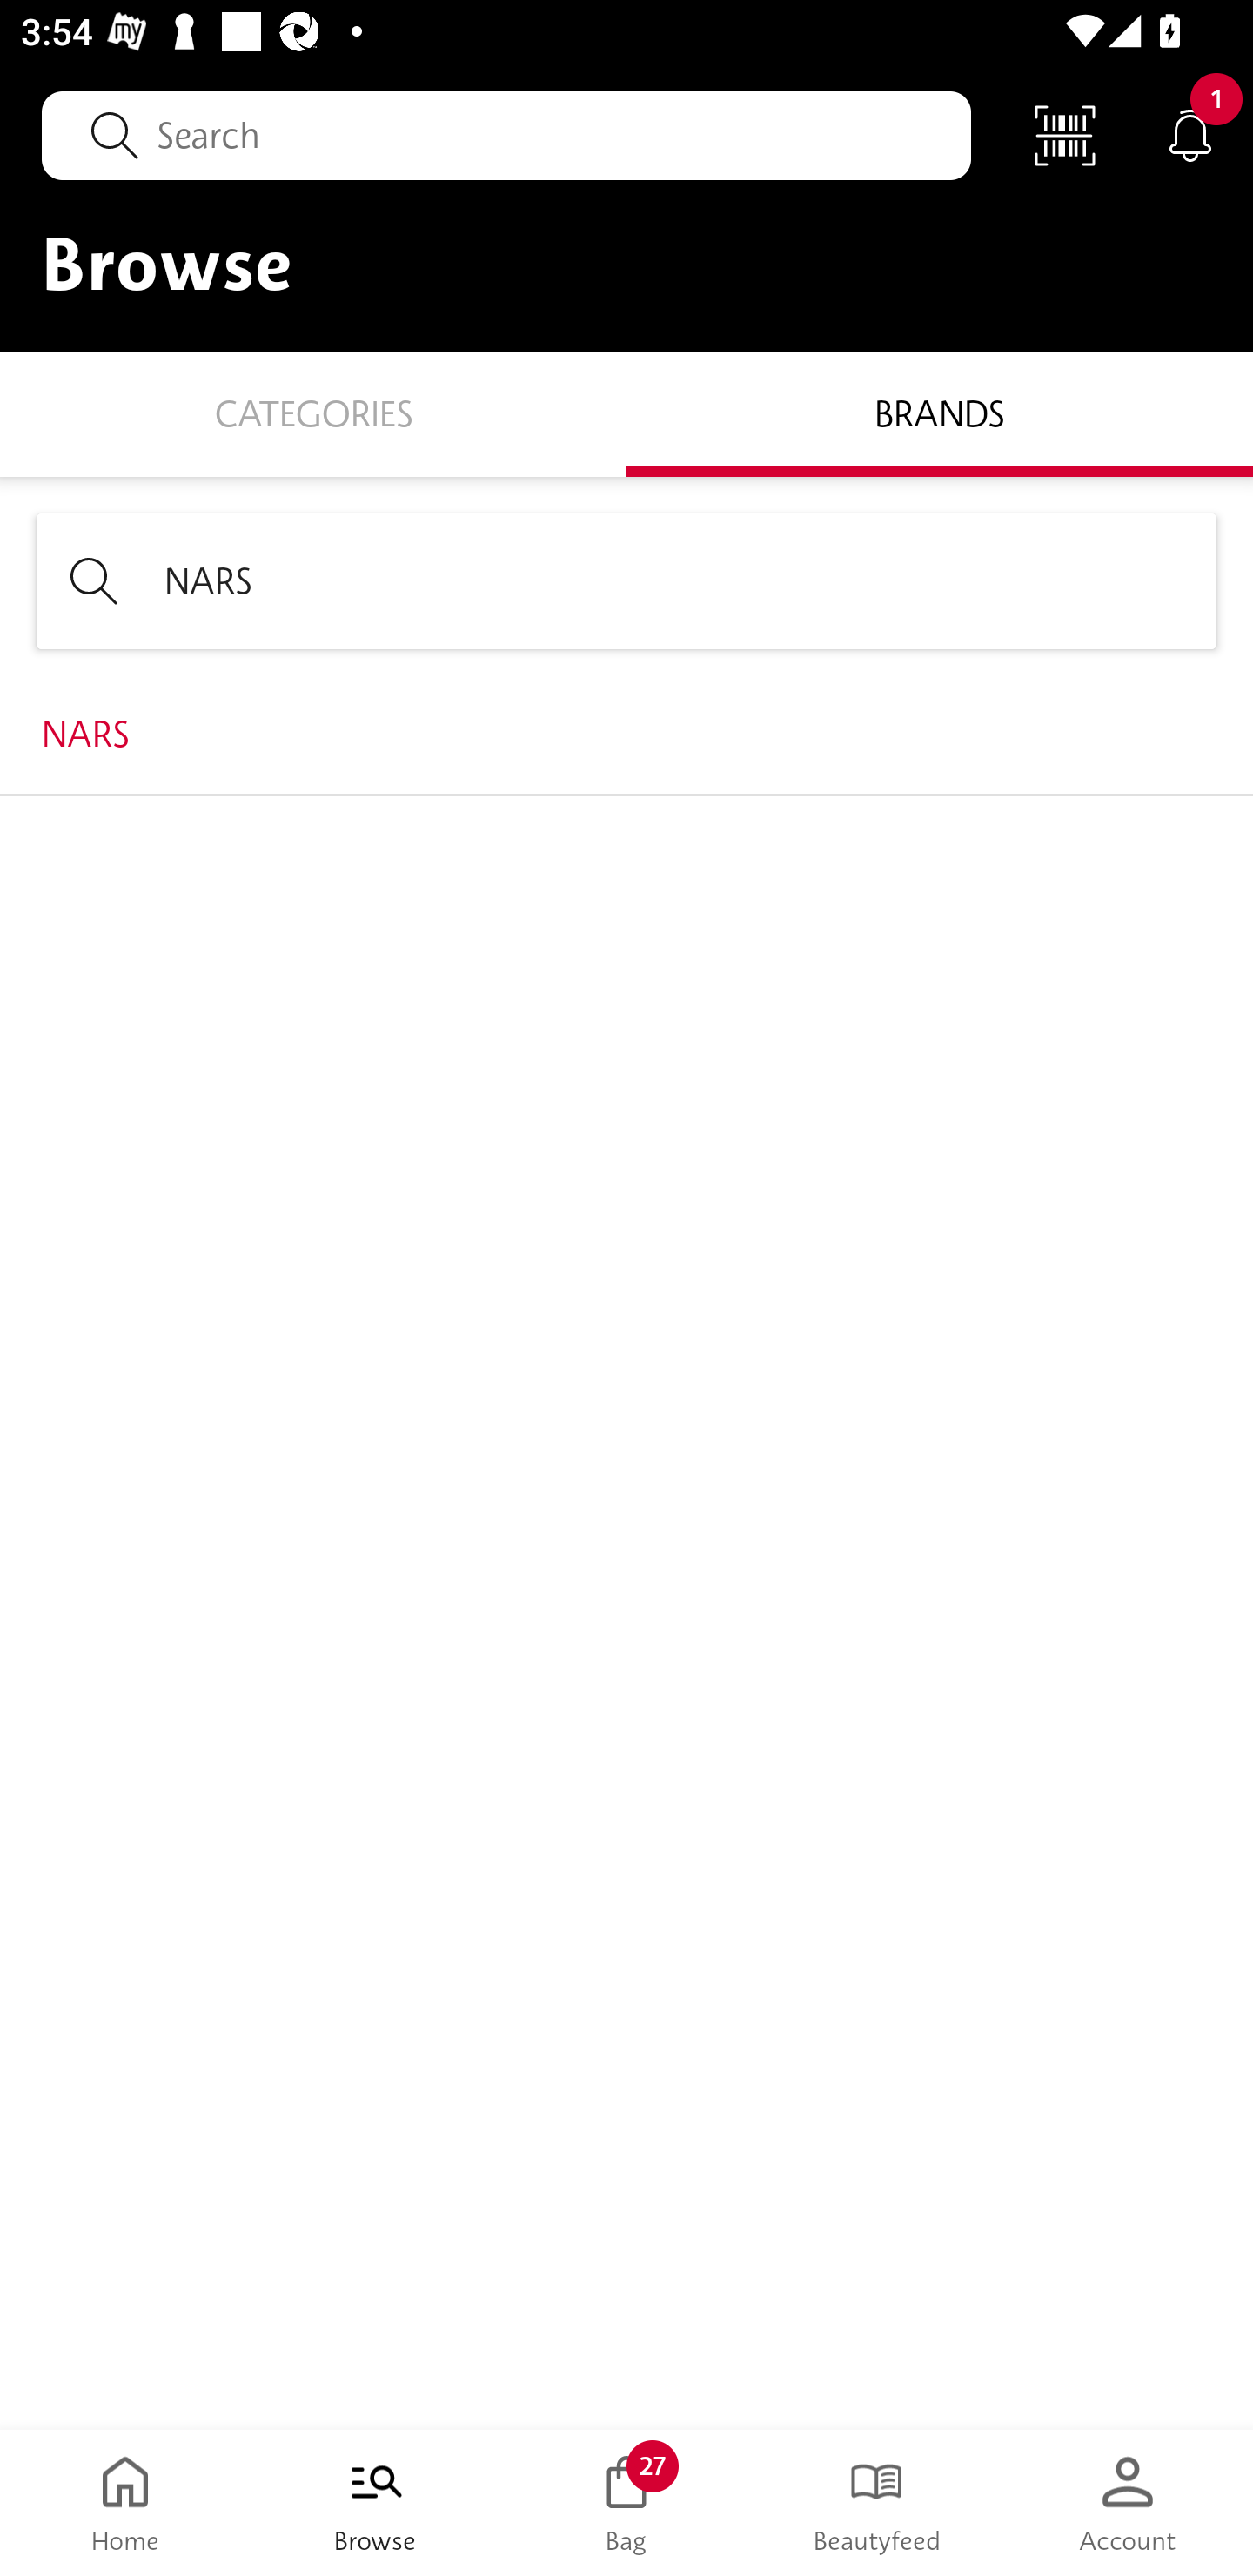  What do you see at coordinates (626, 580) in the screenshot?
I see `NARS` at bounding box center [626, 580].